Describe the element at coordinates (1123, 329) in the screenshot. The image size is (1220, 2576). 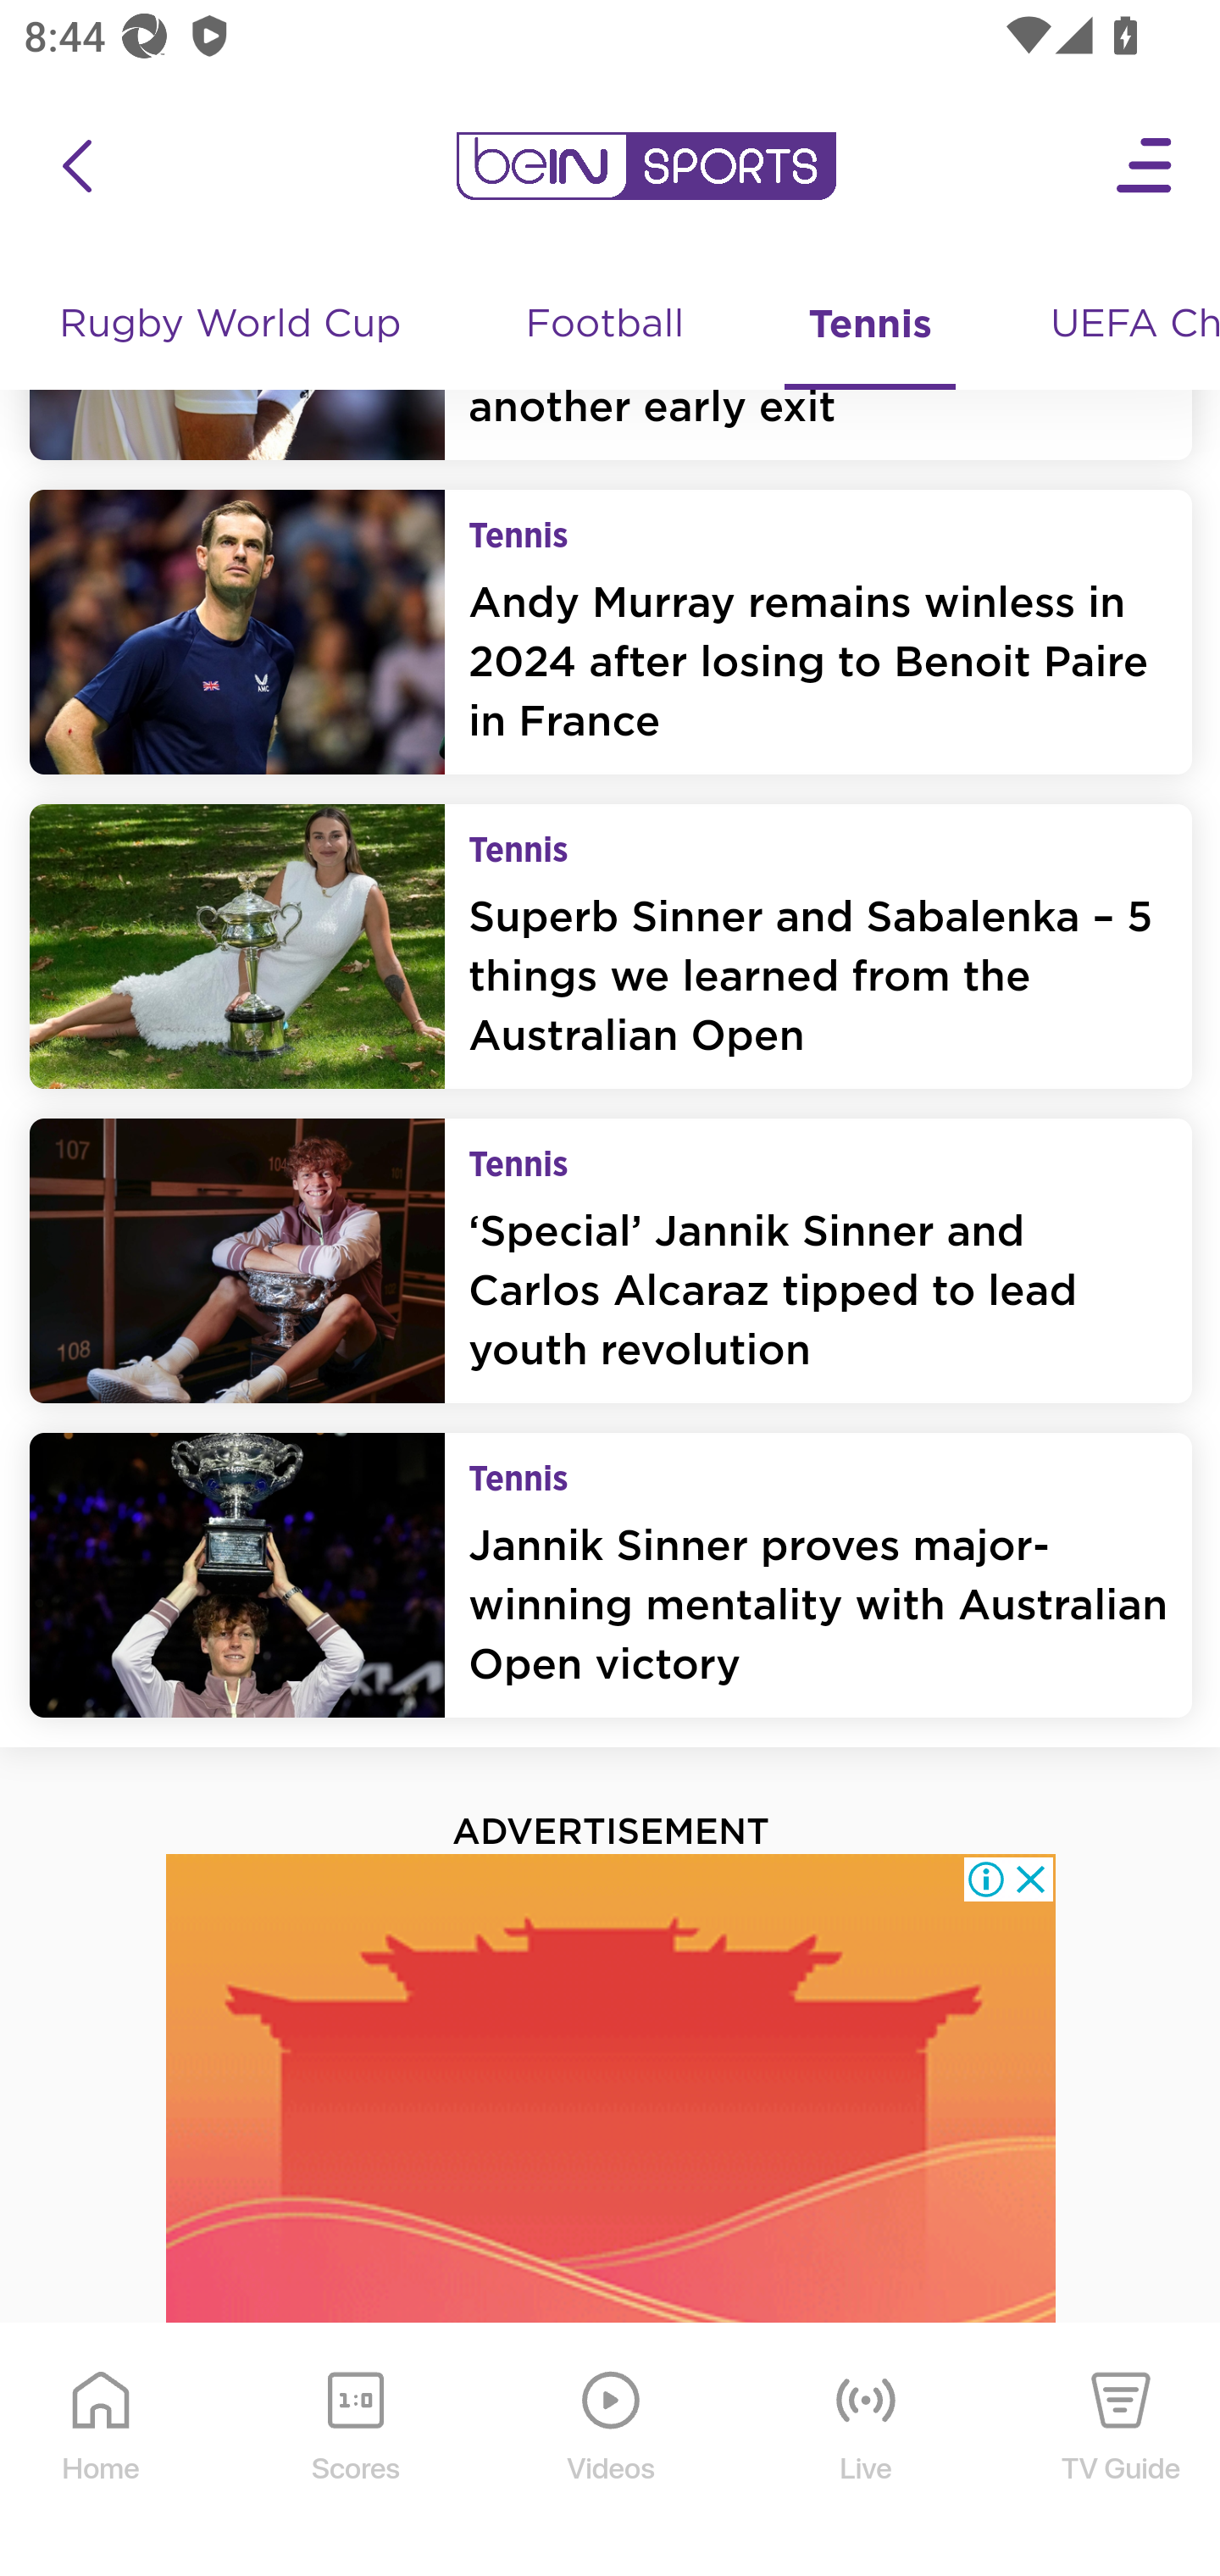
I see `UEFA Champions League` at that location.